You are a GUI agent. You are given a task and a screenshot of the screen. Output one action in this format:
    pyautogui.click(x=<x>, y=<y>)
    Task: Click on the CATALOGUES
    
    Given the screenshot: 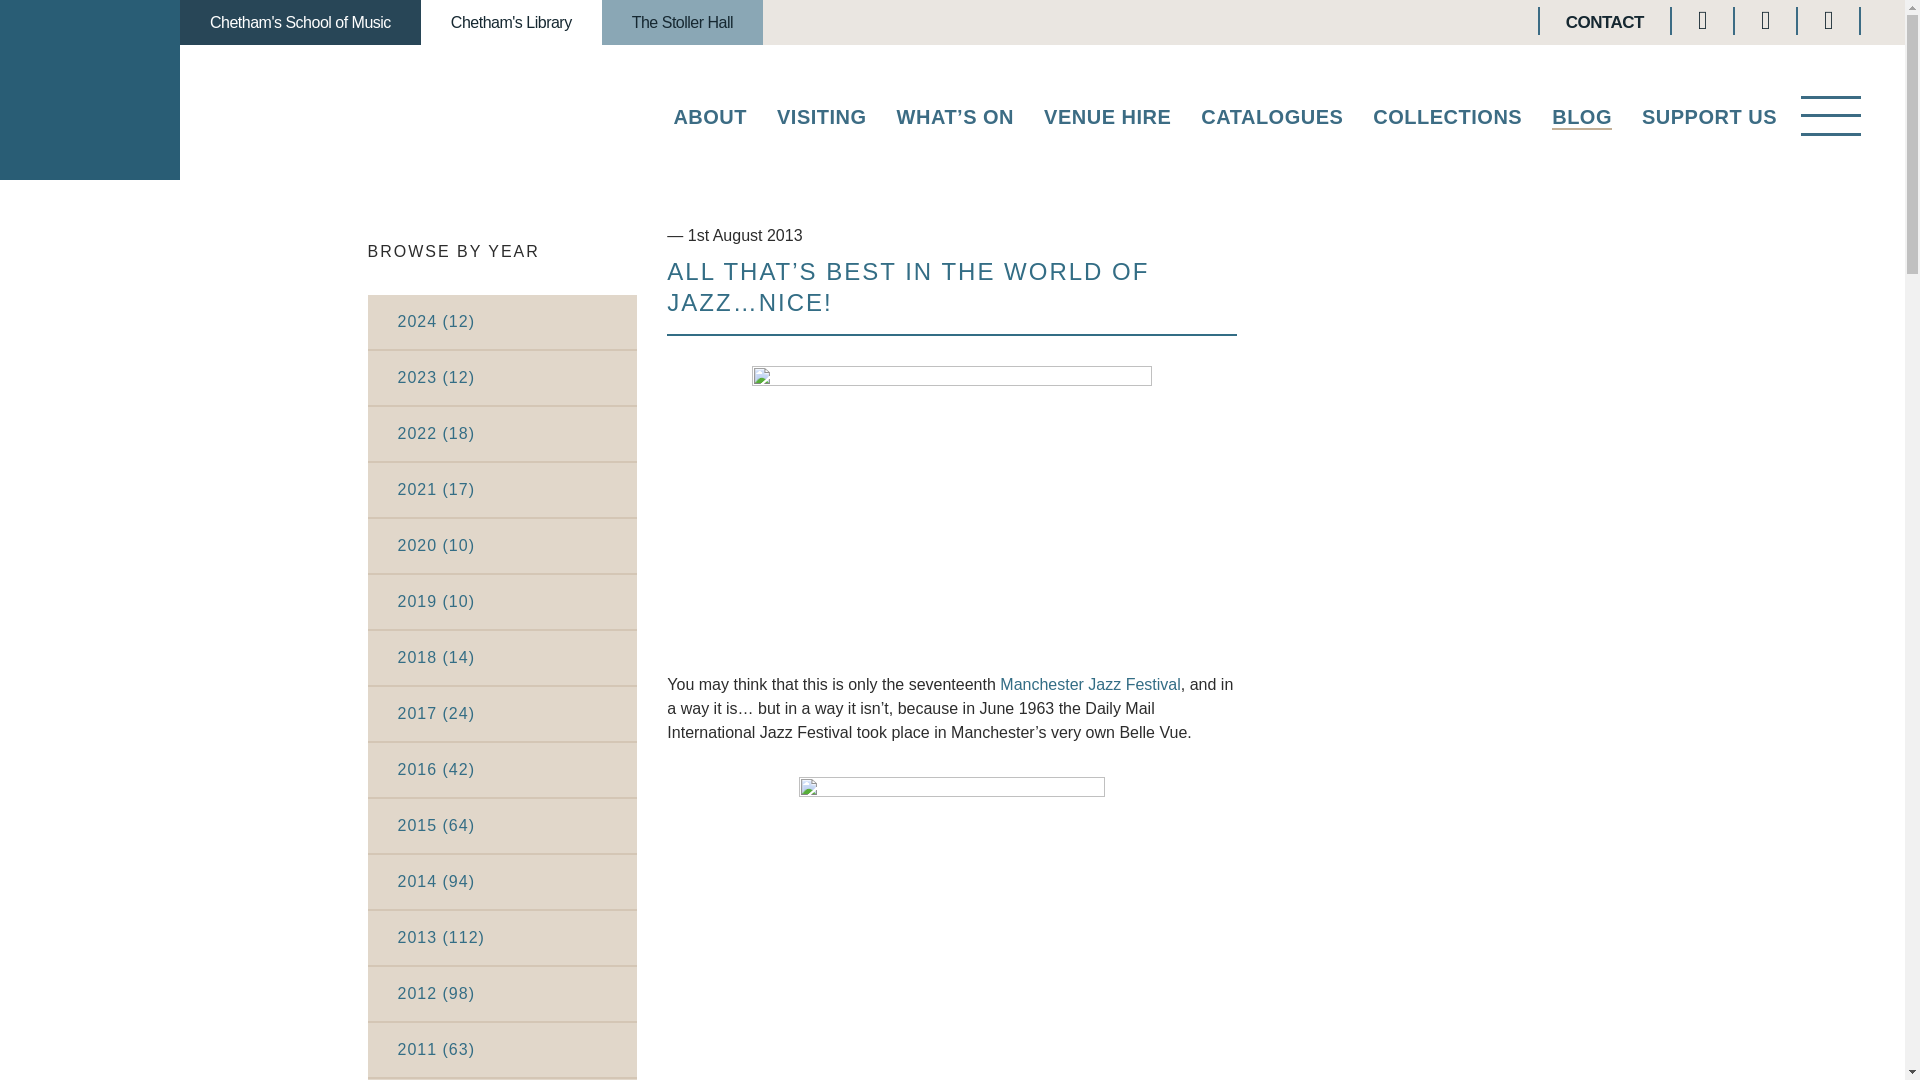 What is the action you would take?
    pyautogui.click(x=1272, y=121)
    